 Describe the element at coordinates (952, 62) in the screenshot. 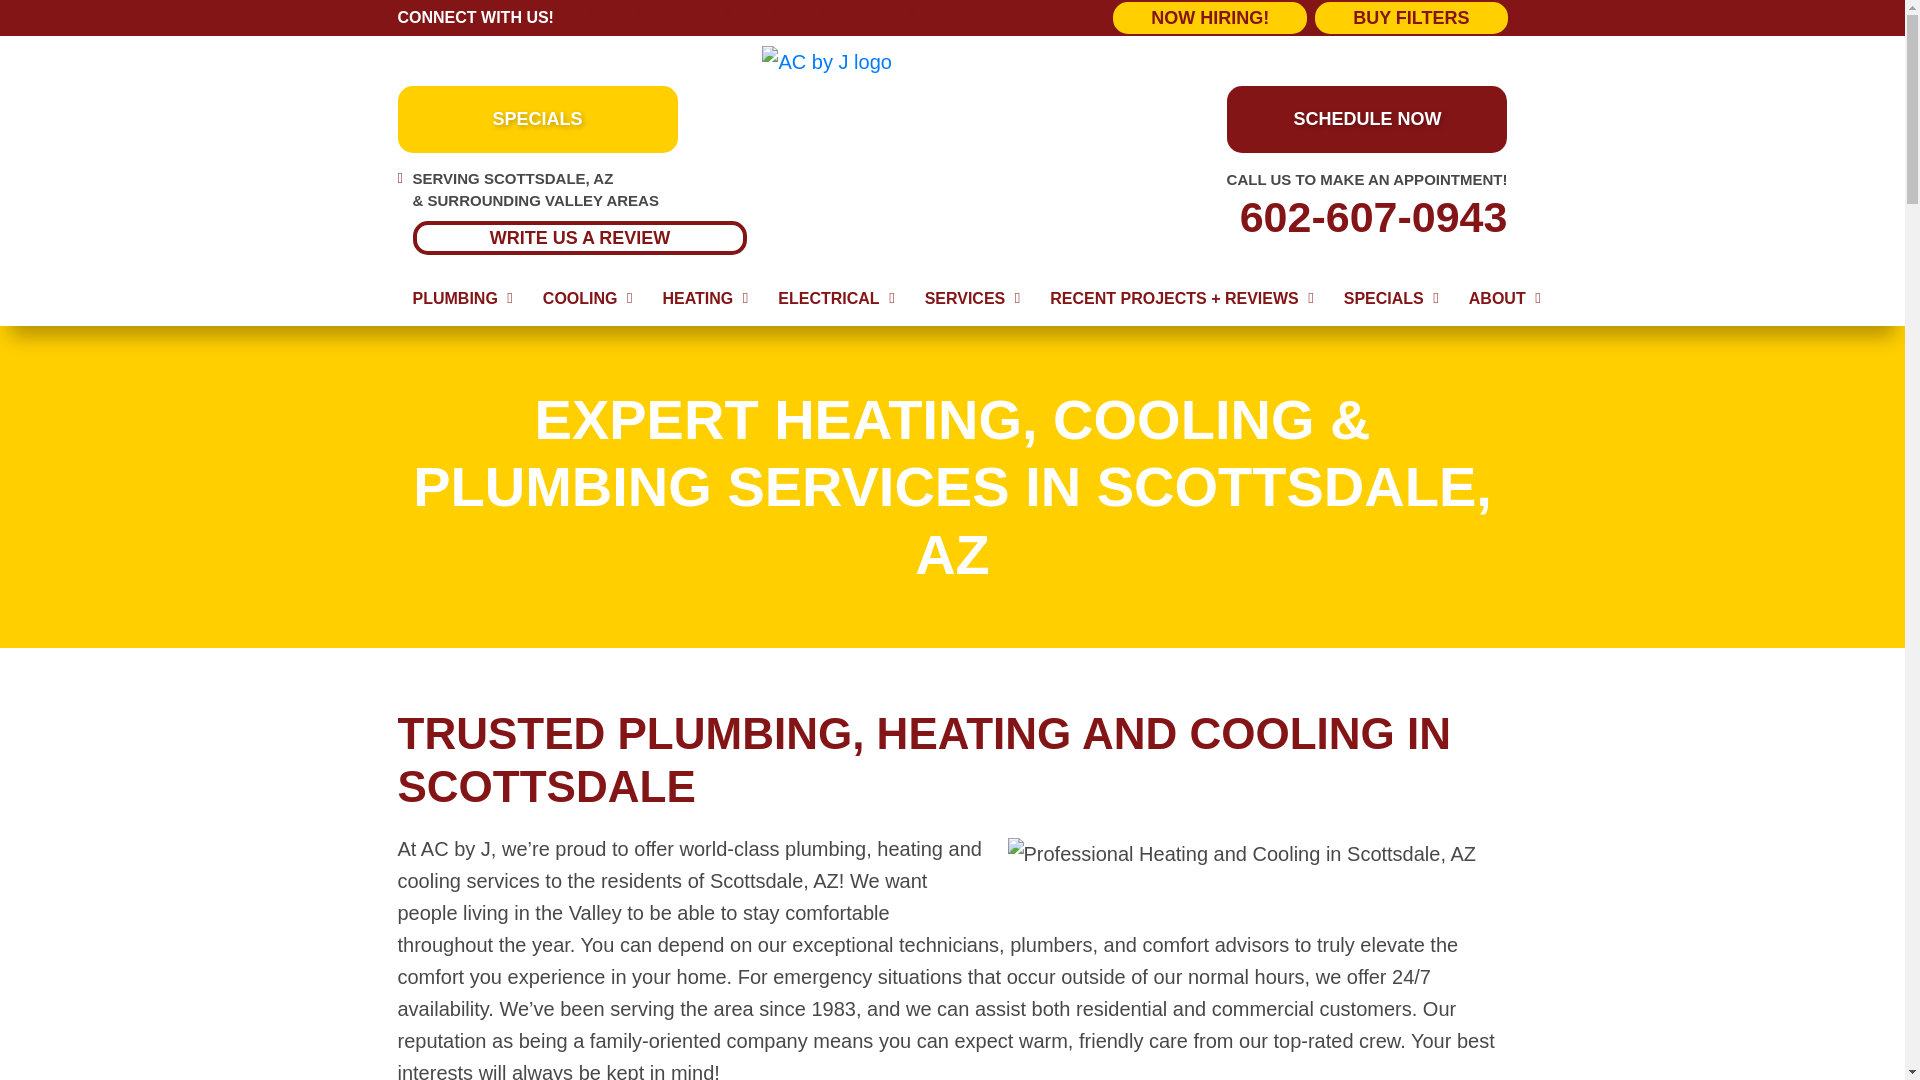

I see `AC by J` at that location.